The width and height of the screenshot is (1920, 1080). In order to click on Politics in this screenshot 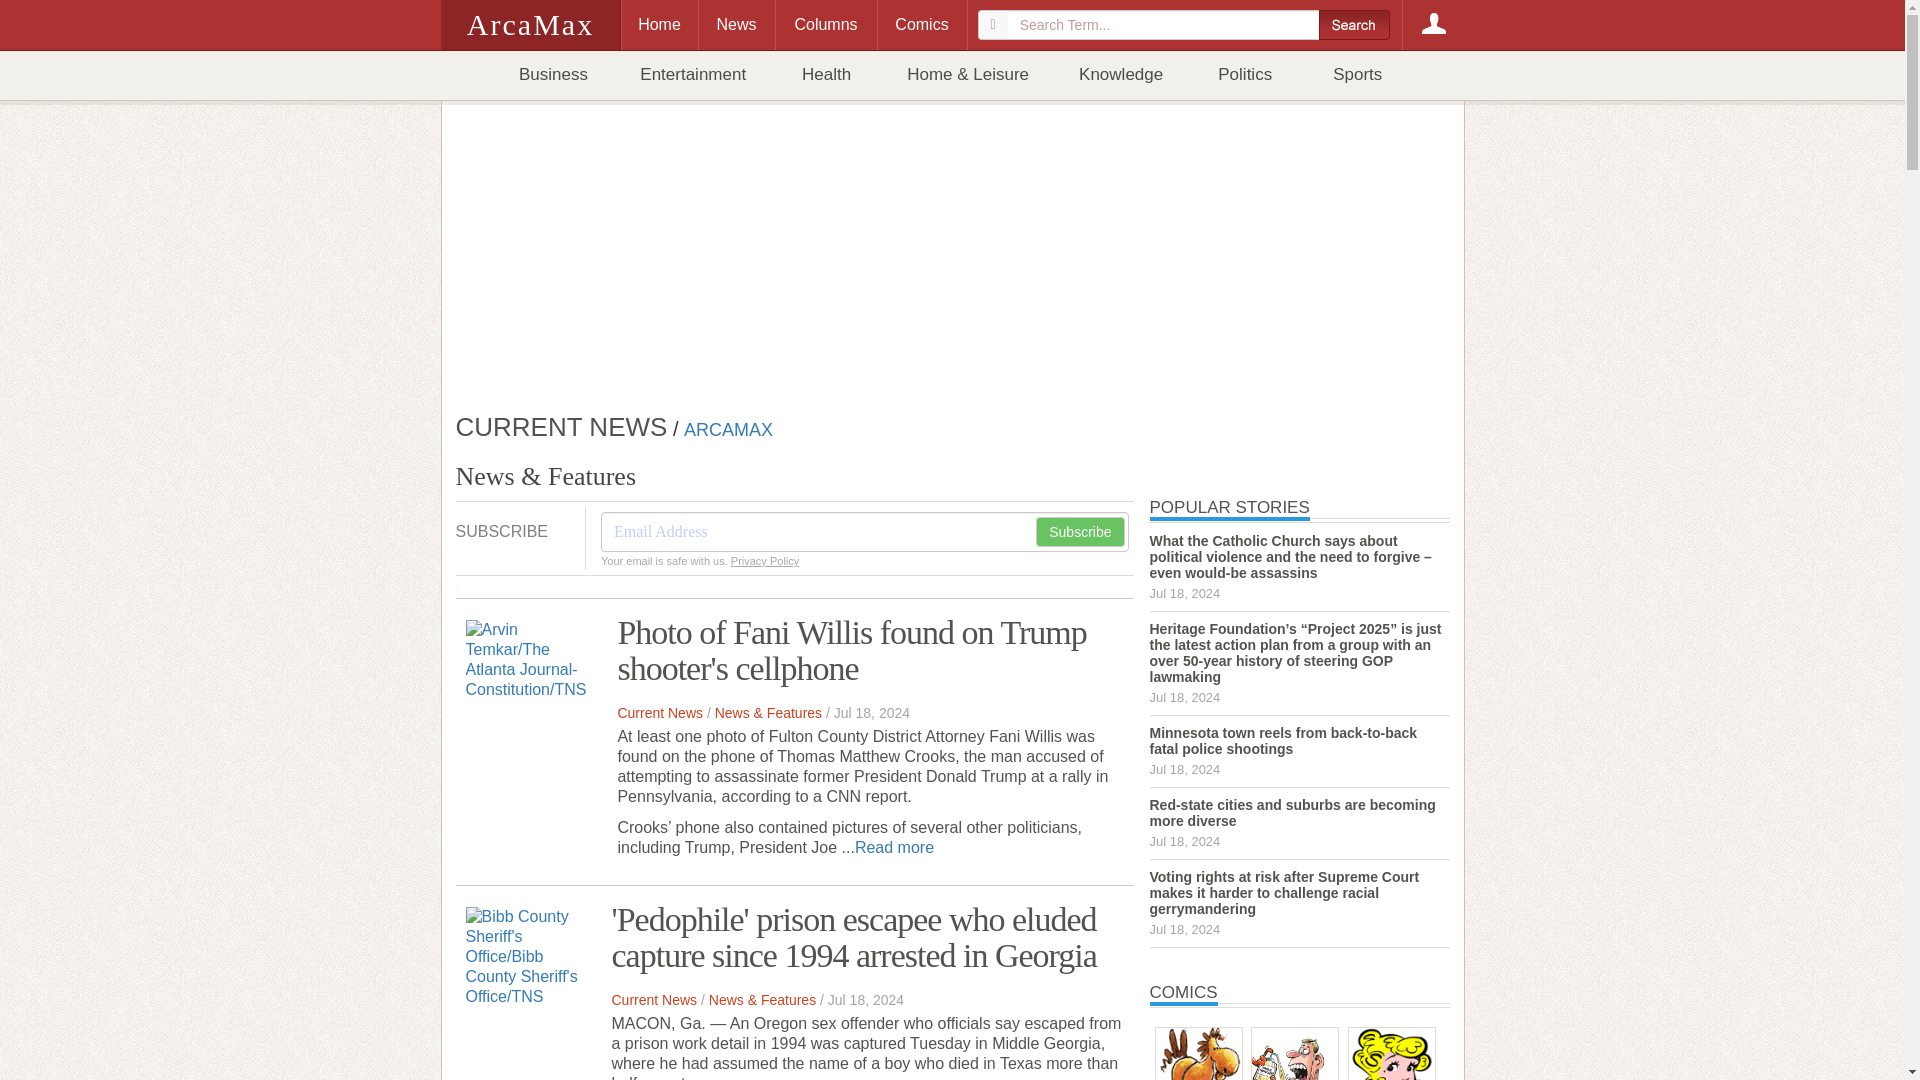, I will do `click(1244, 75)`.